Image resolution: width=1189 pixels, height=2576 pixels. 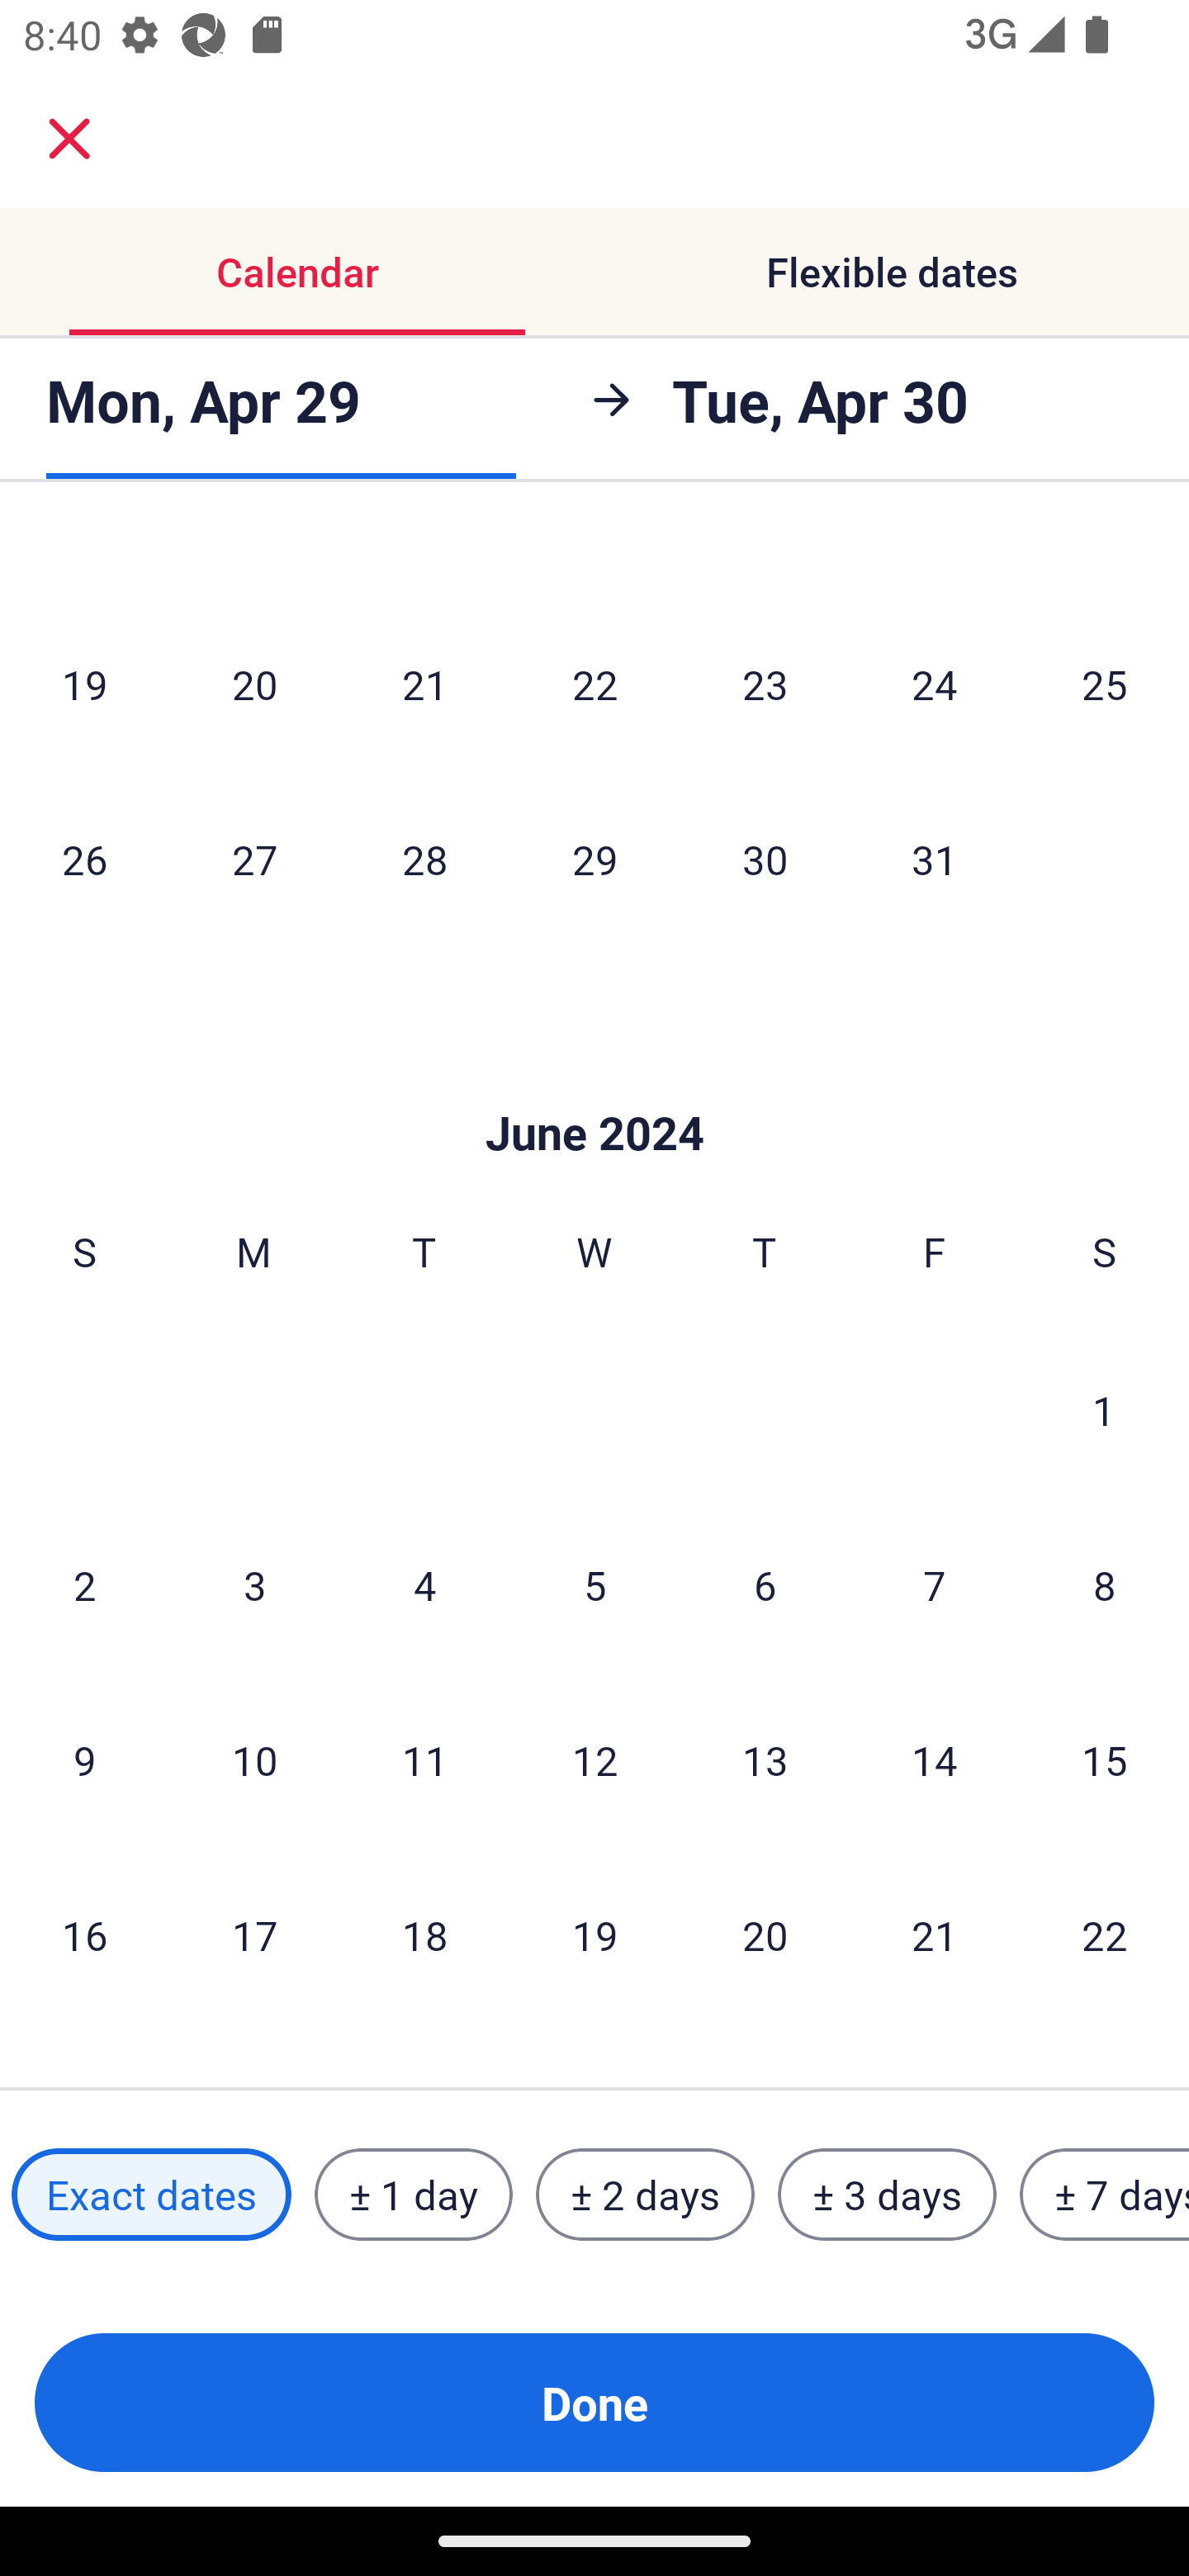 What do you see at coordinates (254, 1759) in the screenshot?
I see `10 Monday, June 10, 2024` at bounding box center [254, 1759].